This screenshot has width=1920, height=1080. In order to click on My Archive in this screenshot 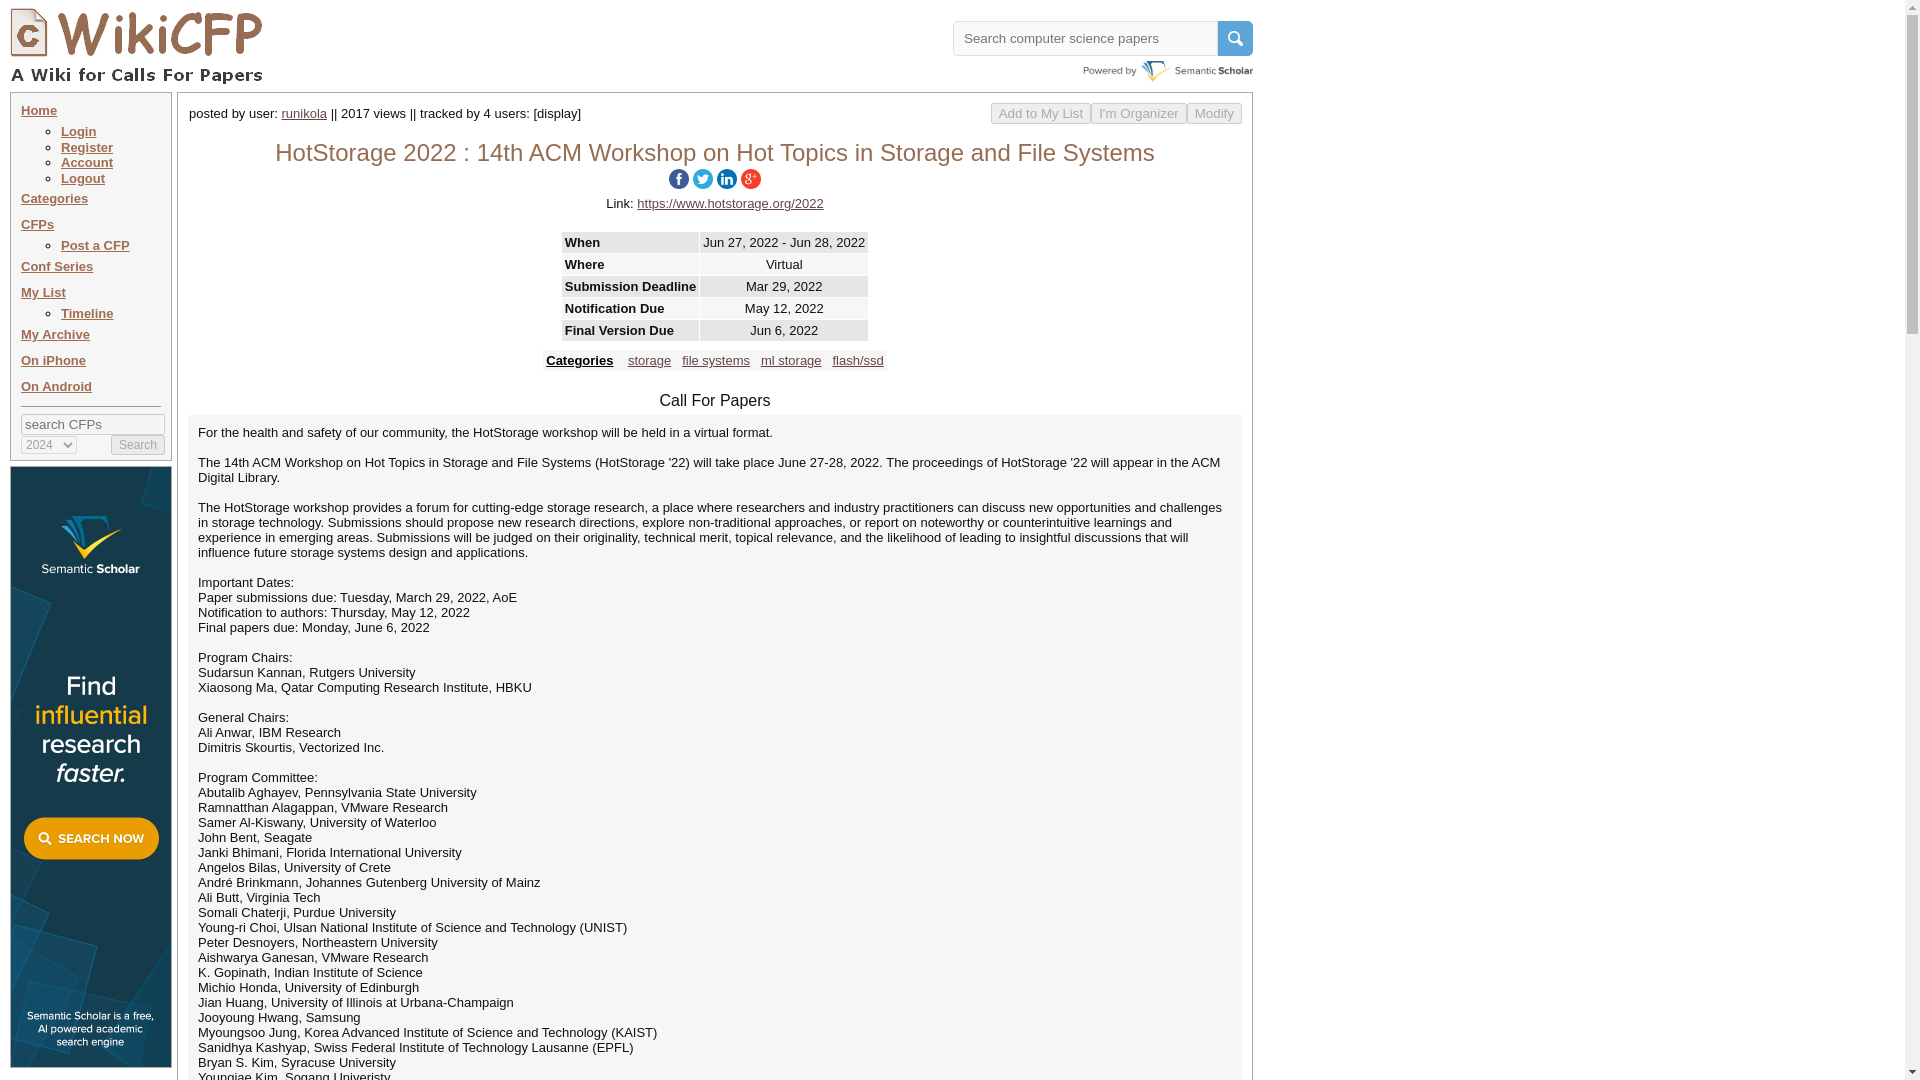, I will do `click(56, 334)`.